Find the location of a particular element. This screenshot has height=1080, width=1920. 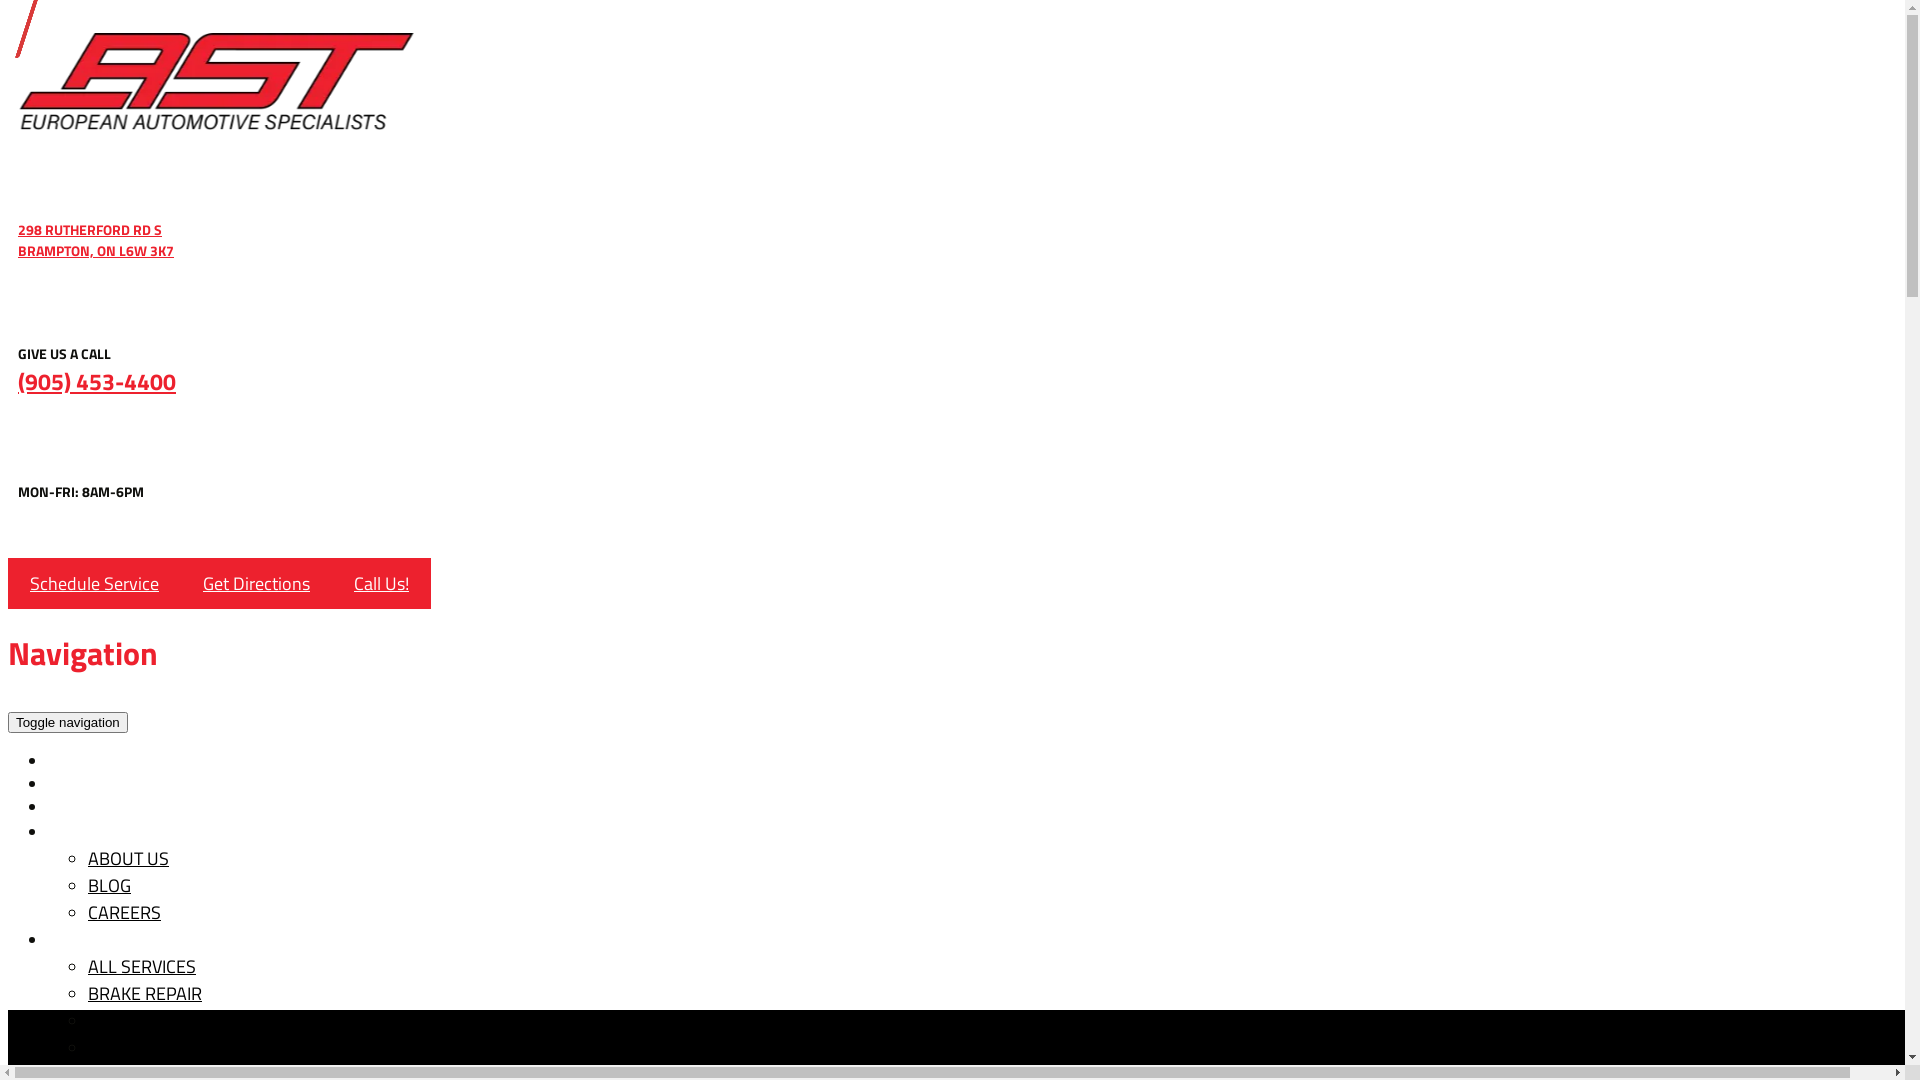

(905) 453-4400 is located at coordinates (958, 382).